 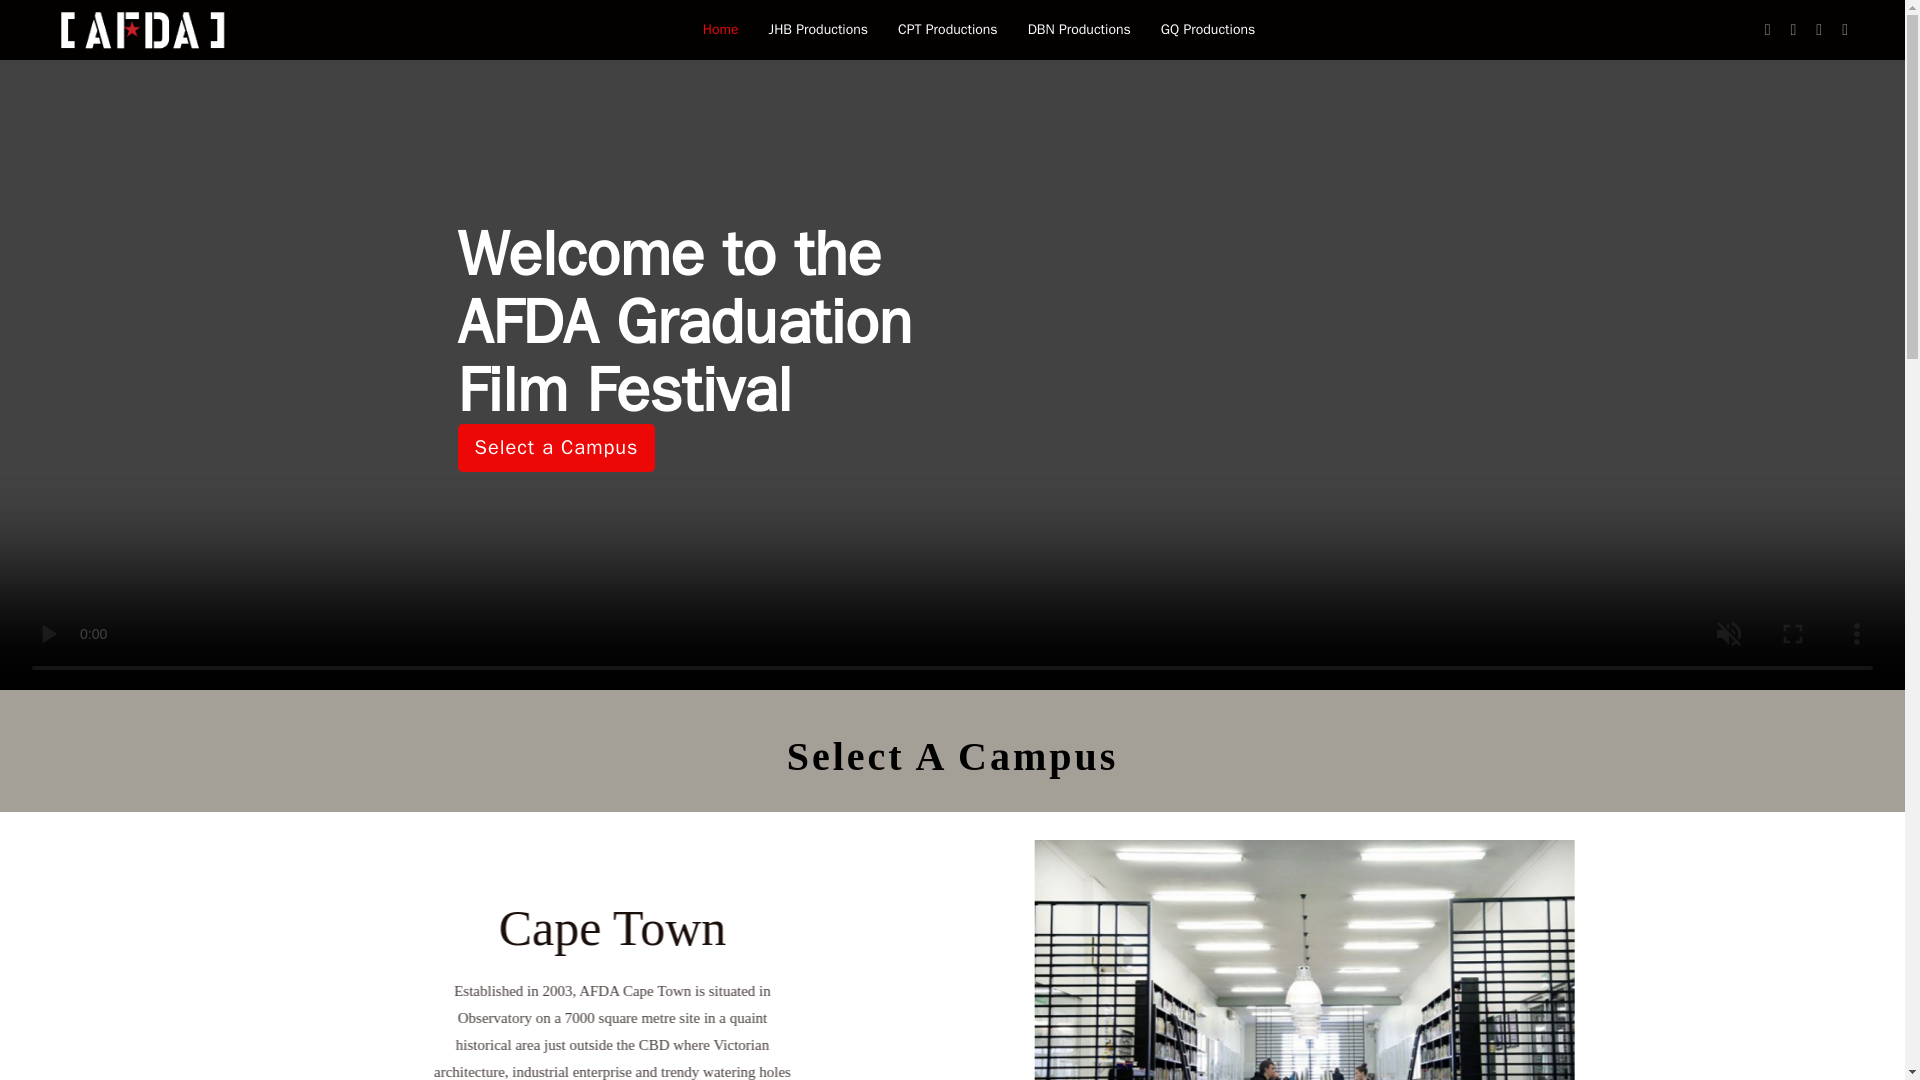 I want to click on Select a Campus, so click(x=557, y=448).